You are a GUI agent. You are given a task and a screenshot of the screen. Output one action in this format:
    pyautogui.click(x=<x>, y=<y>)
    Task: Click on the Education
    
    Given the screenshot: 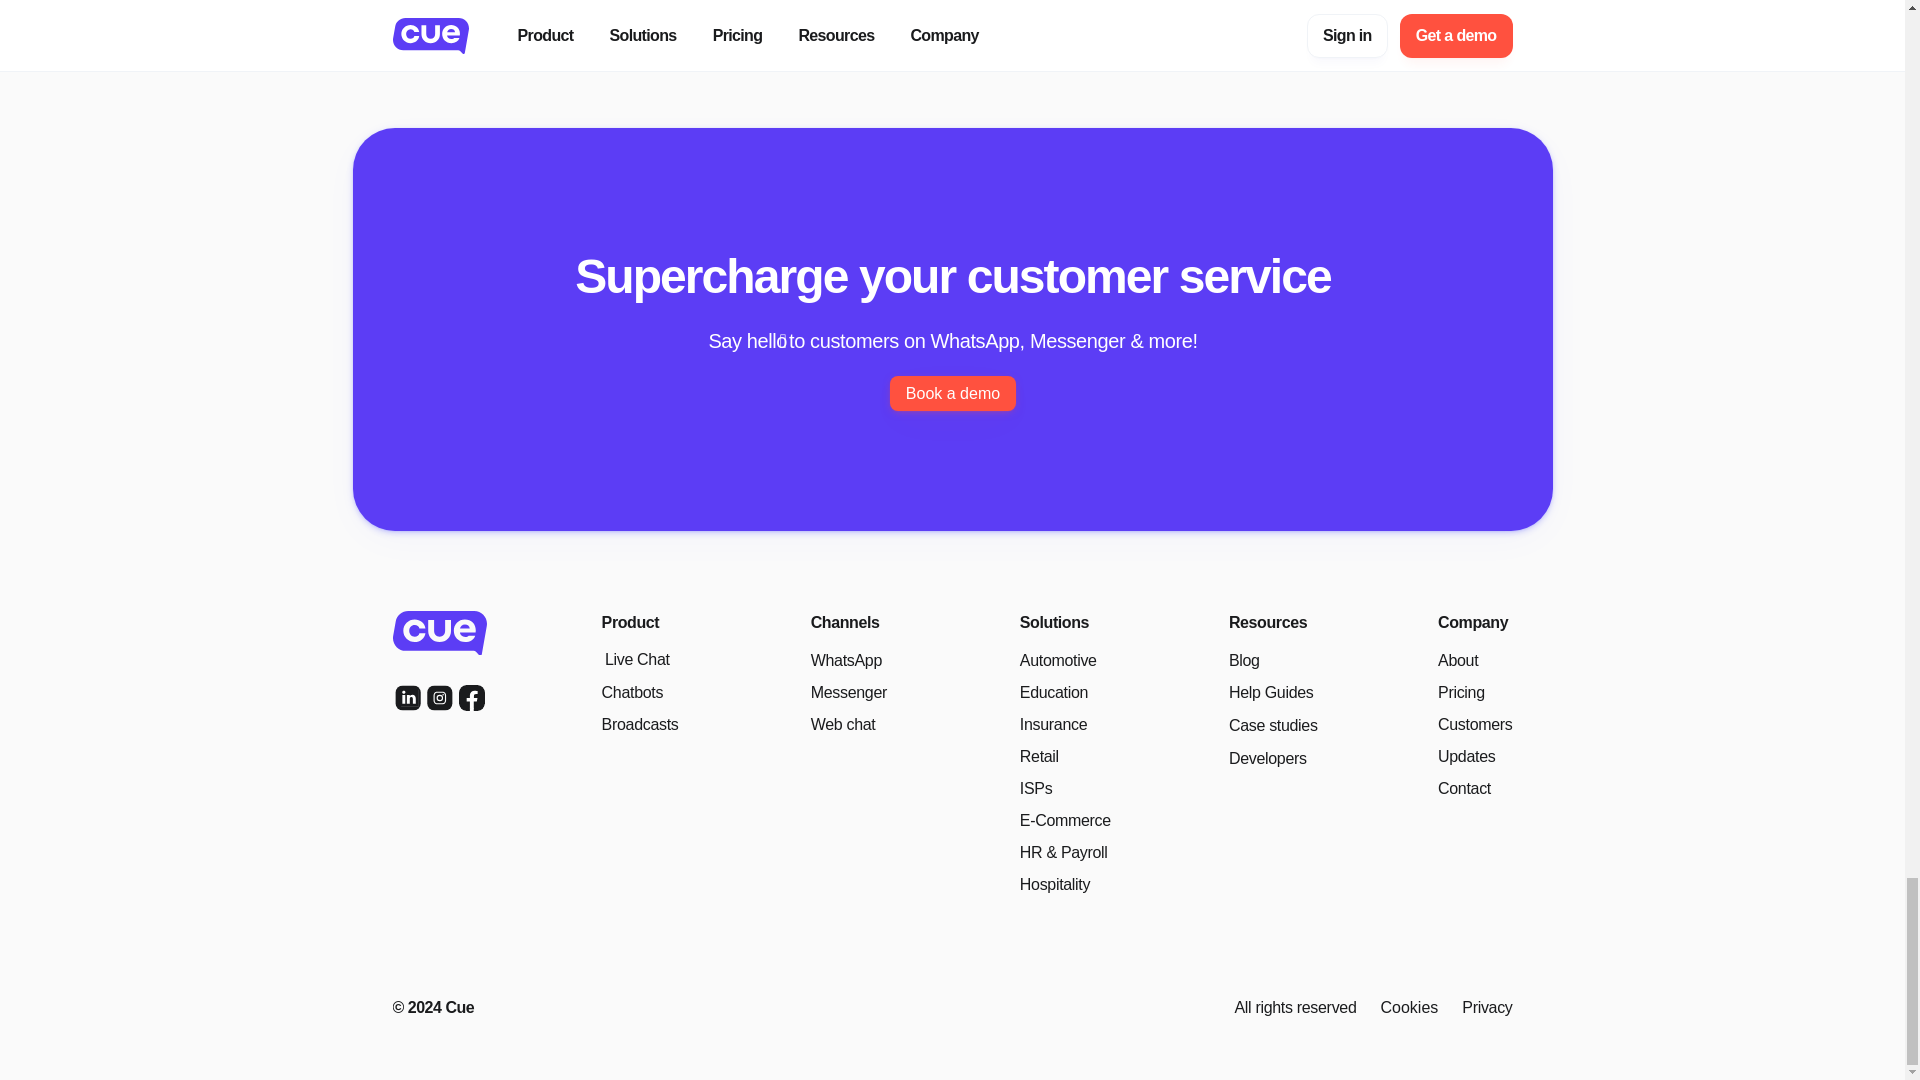 What is the action you would take?
    pyautogui.click(x=1054, y=692)
    